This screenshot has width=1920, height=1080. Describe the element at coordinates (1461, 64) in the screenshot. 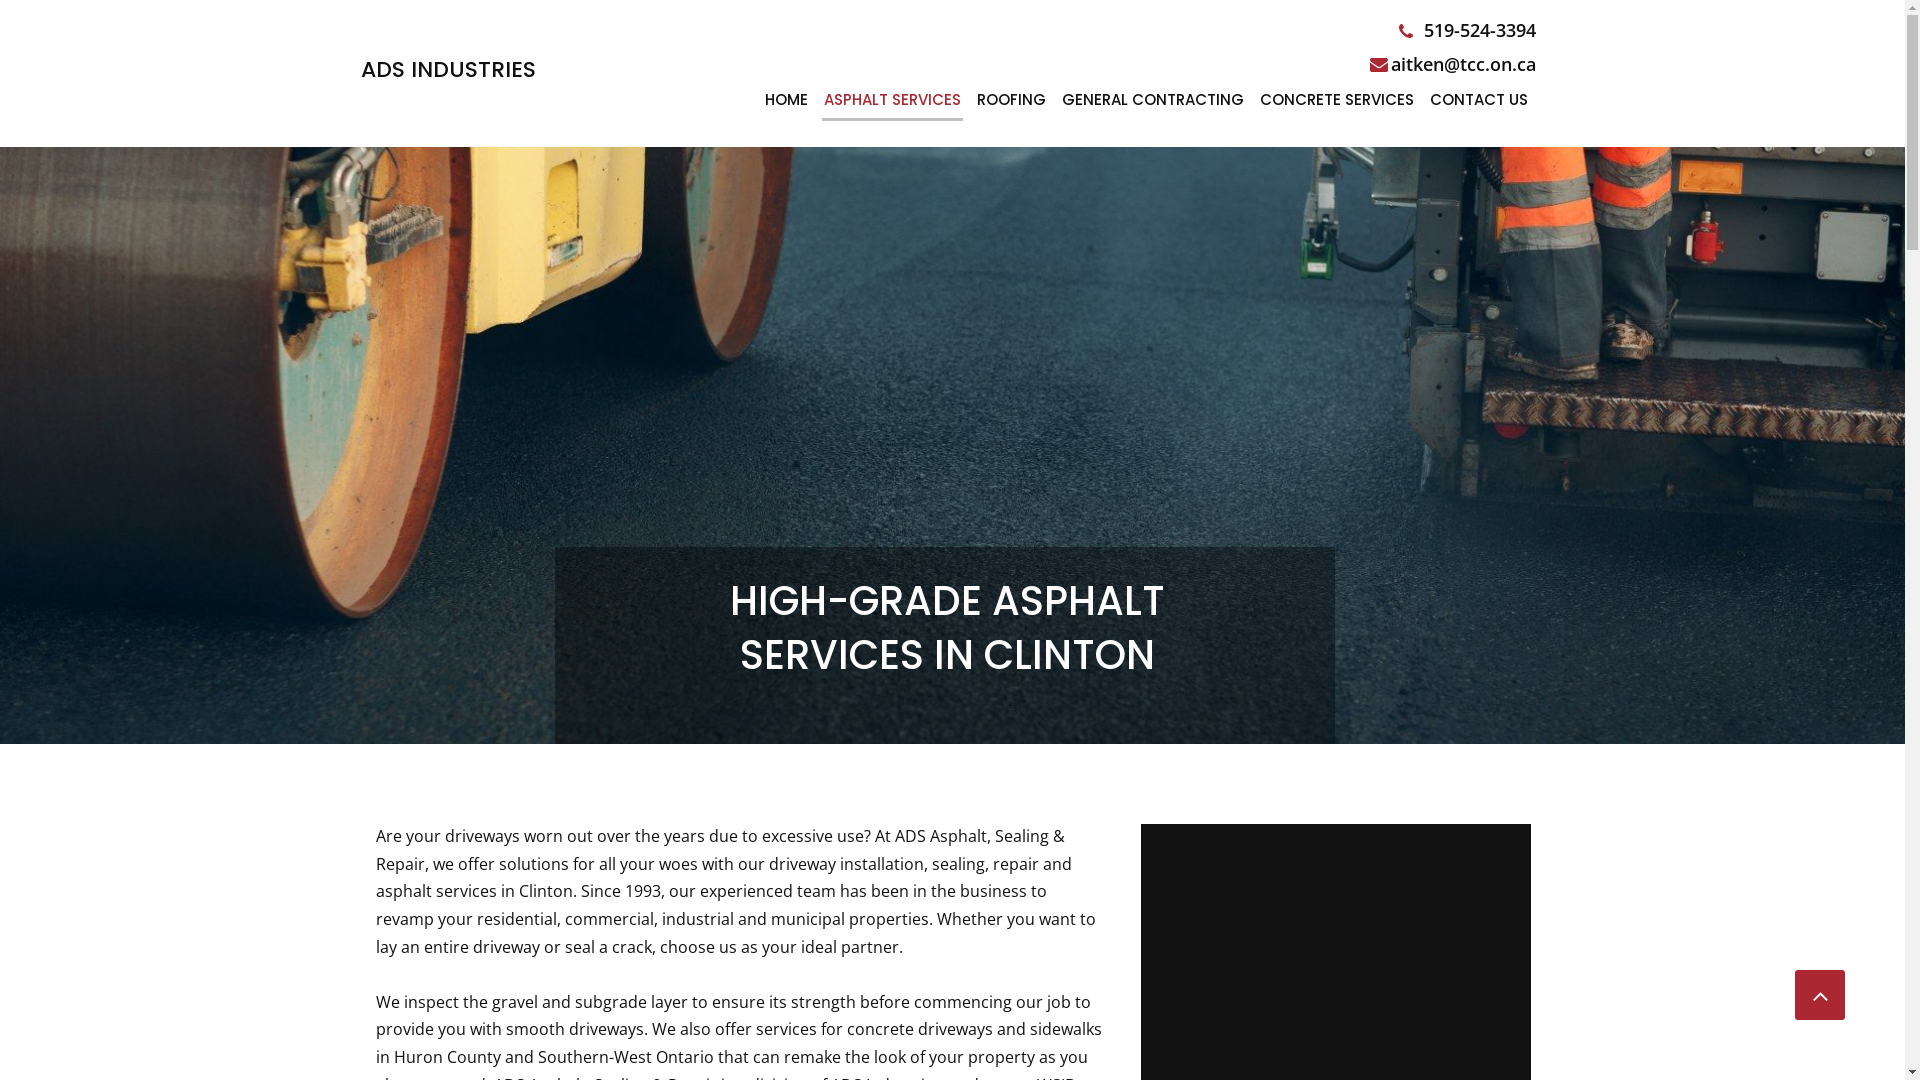

I see `aitken@tcc.on.ca` at that location.